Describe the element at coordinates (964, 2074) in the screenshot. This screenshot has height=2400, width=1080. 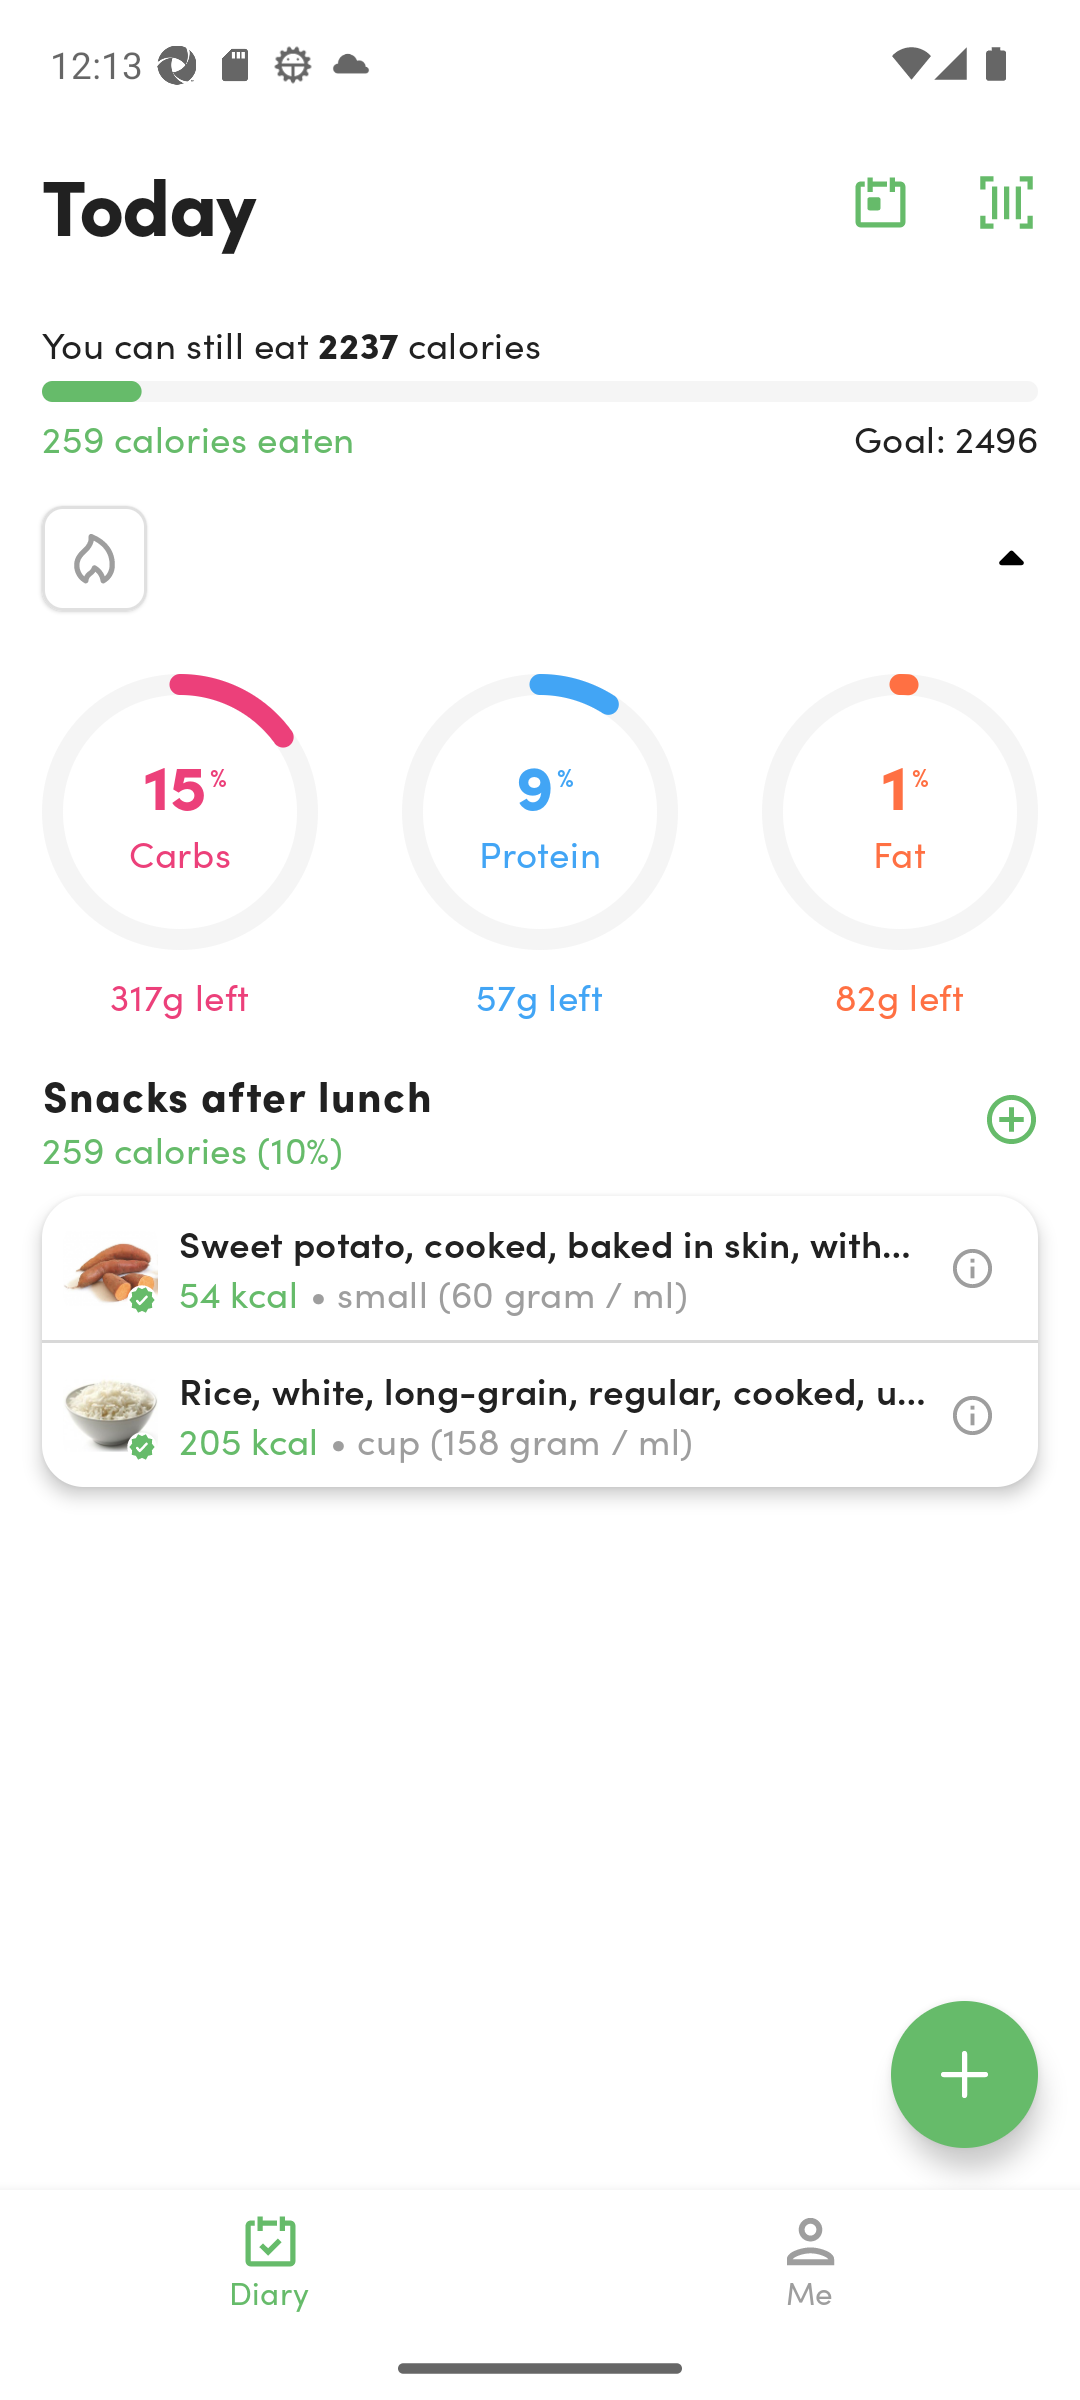
I see `floating_action_icon` at that location.